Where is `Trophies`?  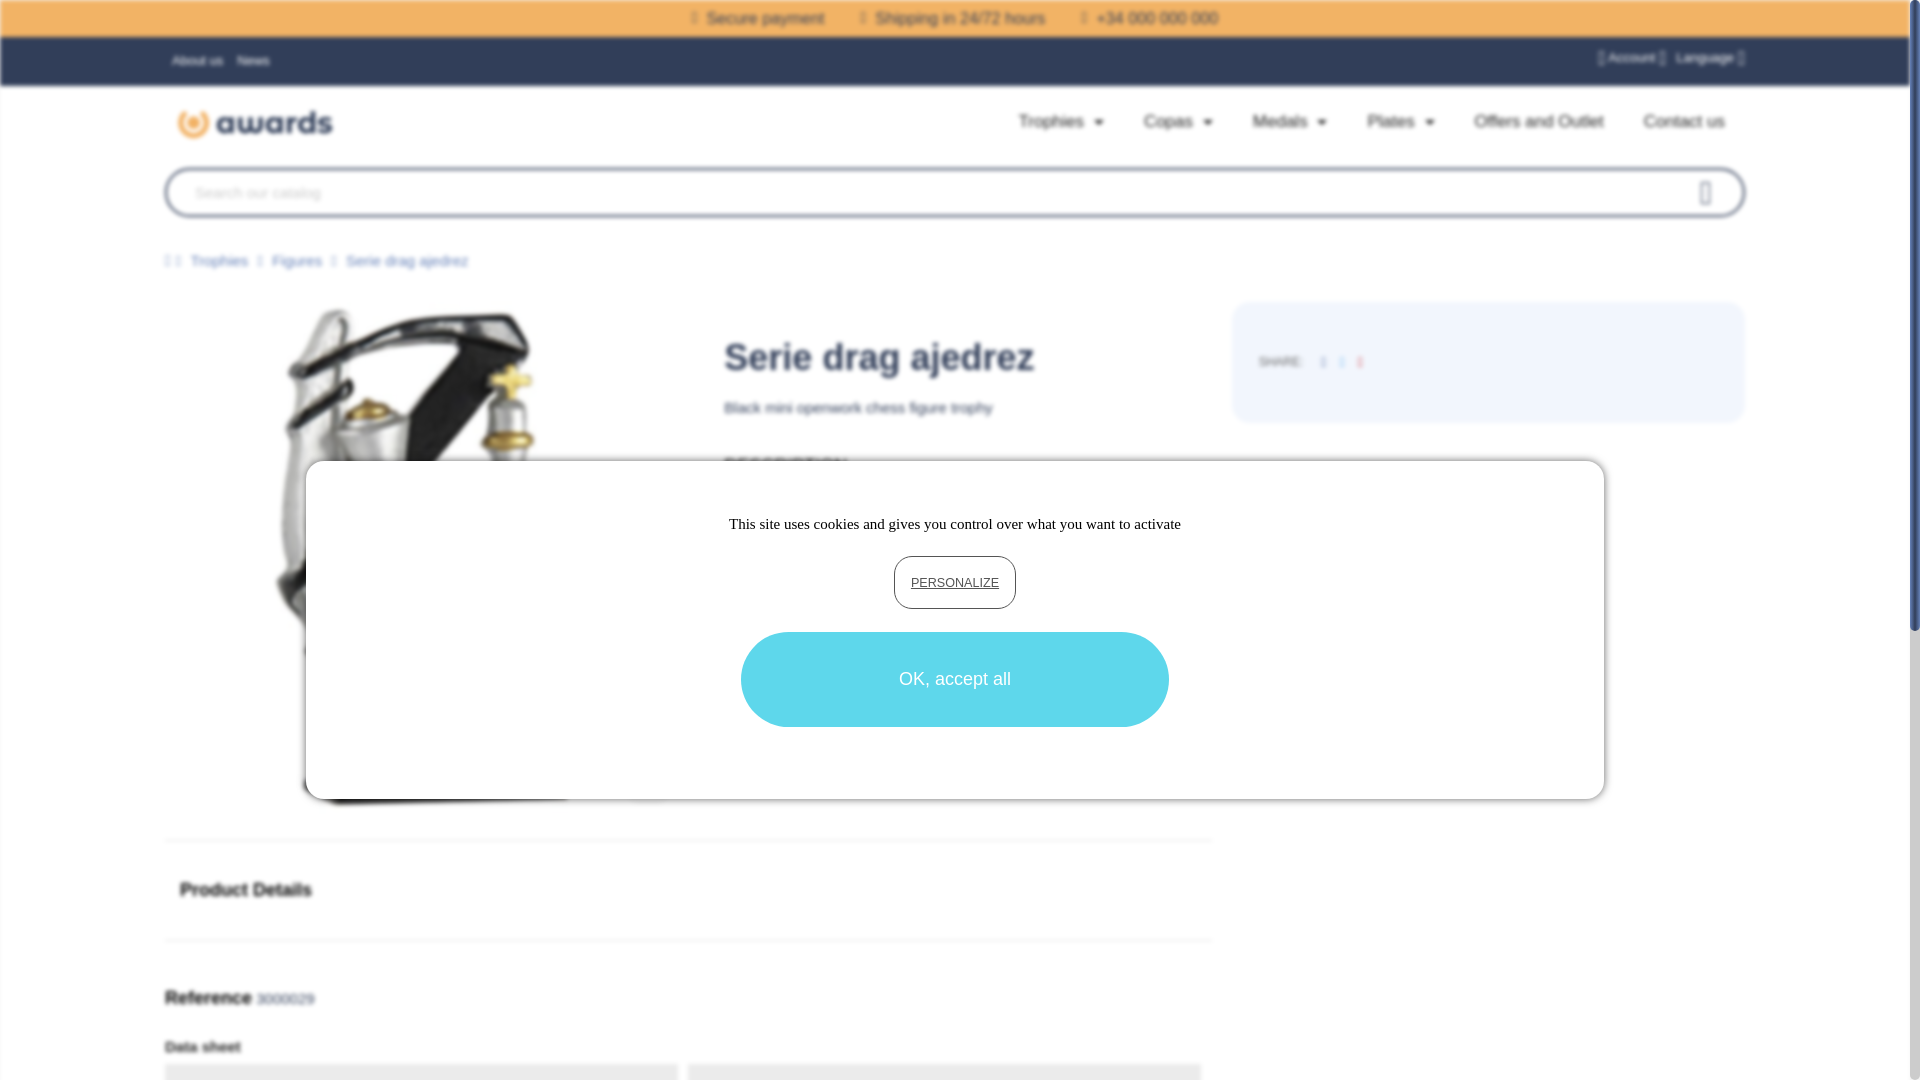
Trophies is located at coordinates (1060, 122).